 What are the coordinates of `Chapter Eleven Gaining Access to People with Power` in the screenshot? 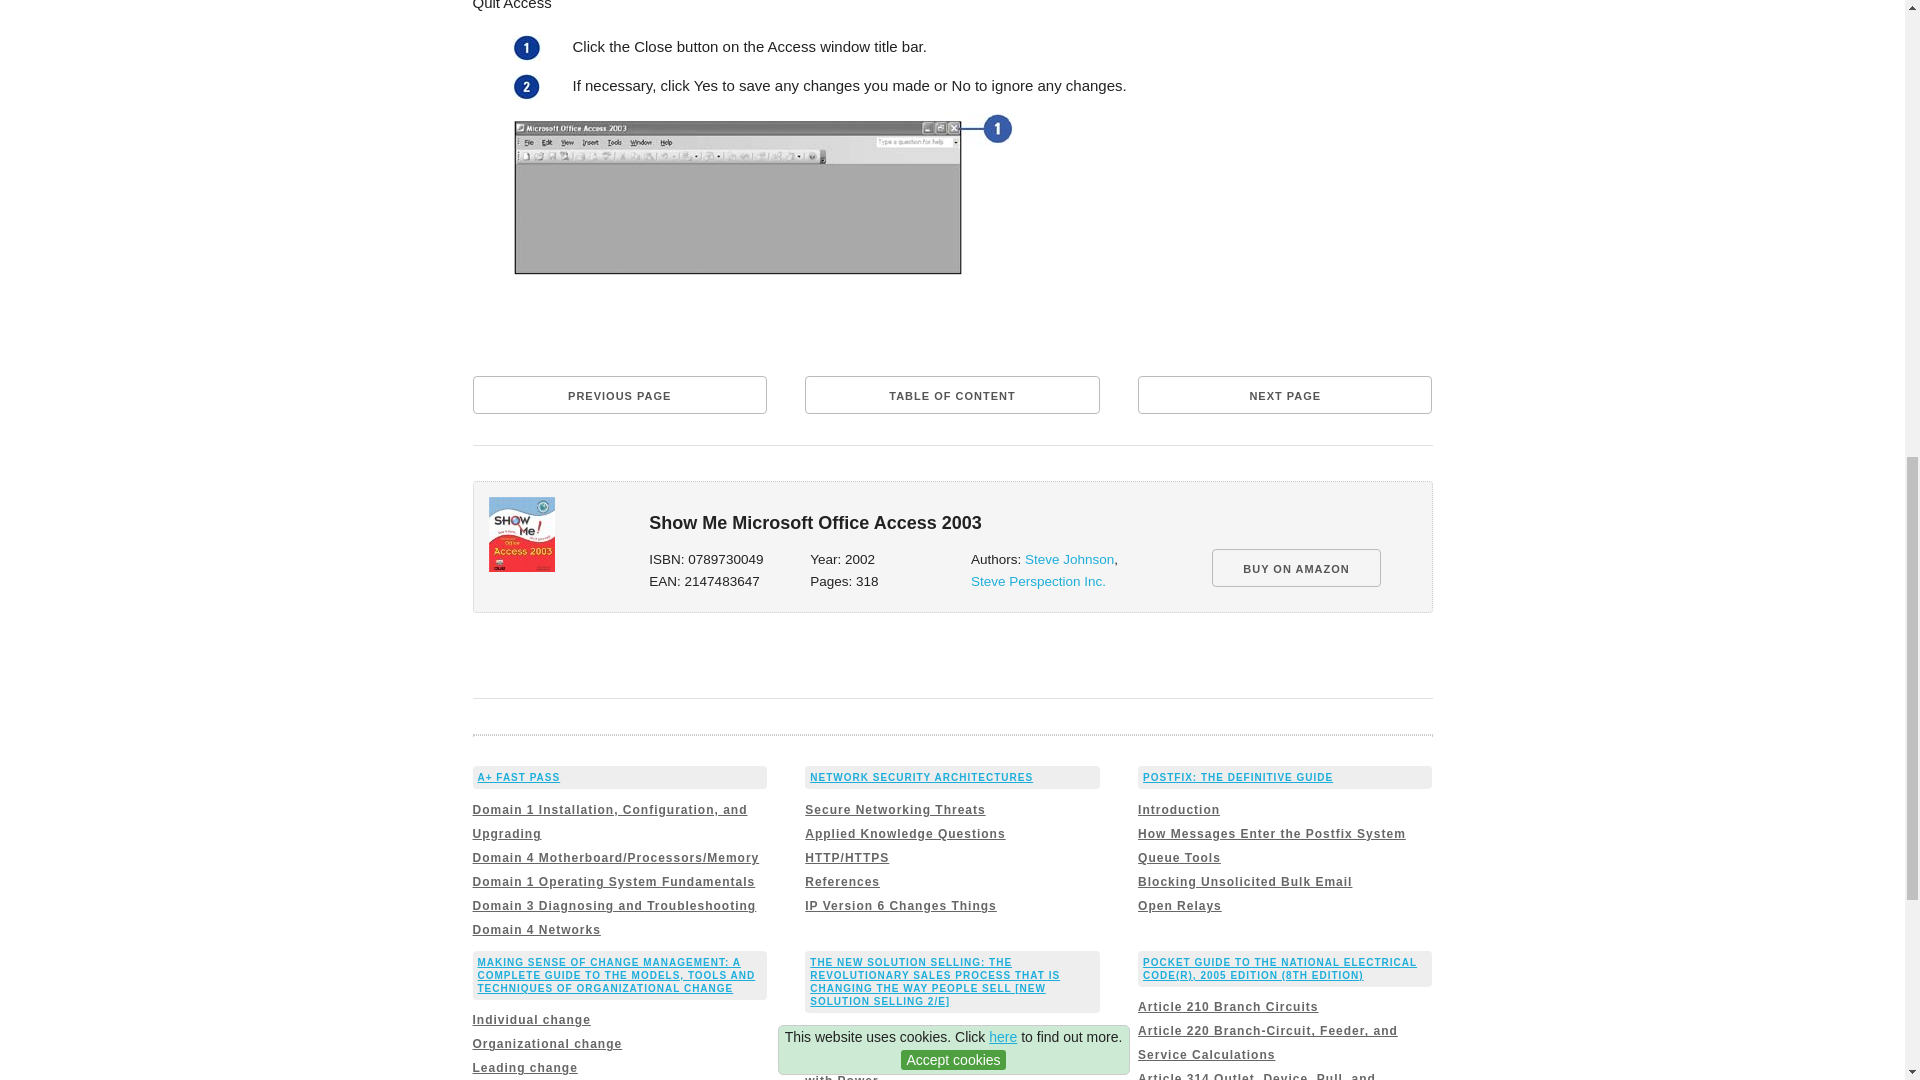 It's located at (943, 1064).